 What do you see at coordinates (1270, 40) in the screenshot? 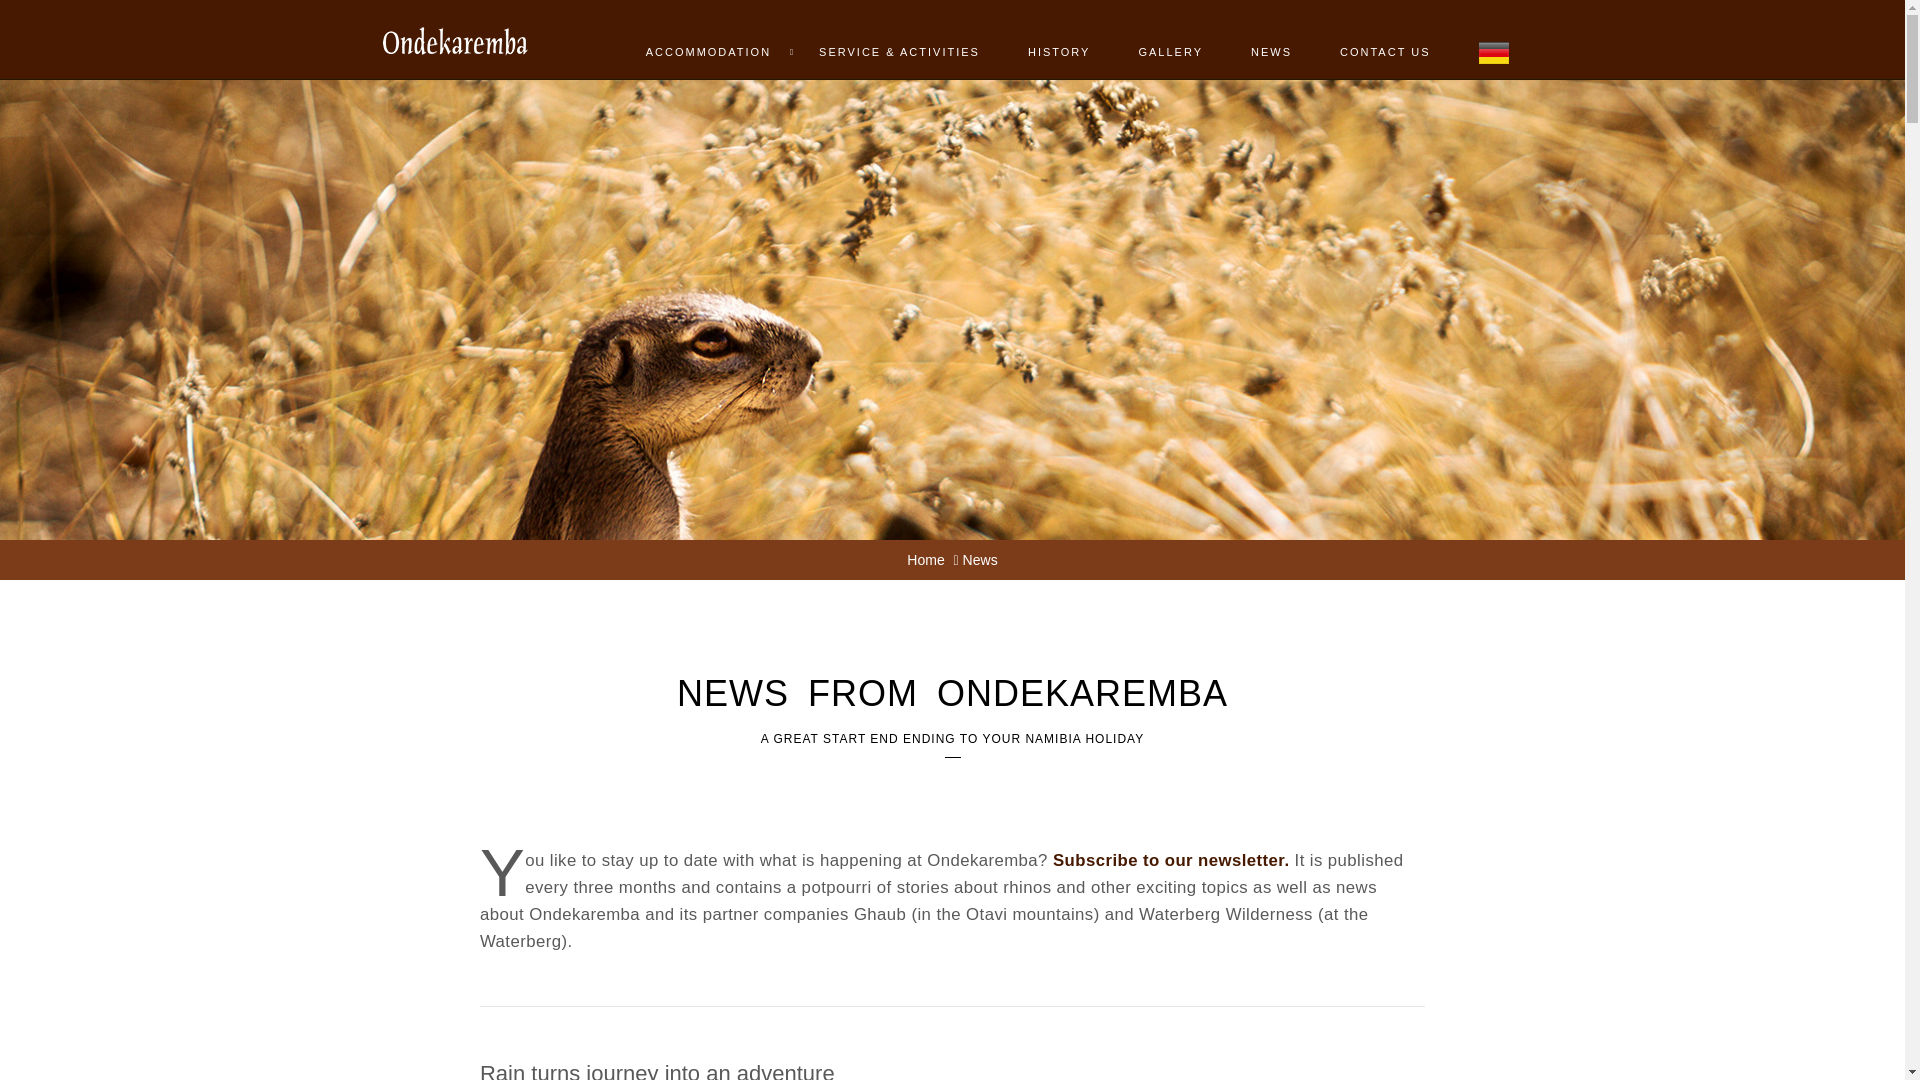
I see `NEWS` at bounding box center [1270, 40].